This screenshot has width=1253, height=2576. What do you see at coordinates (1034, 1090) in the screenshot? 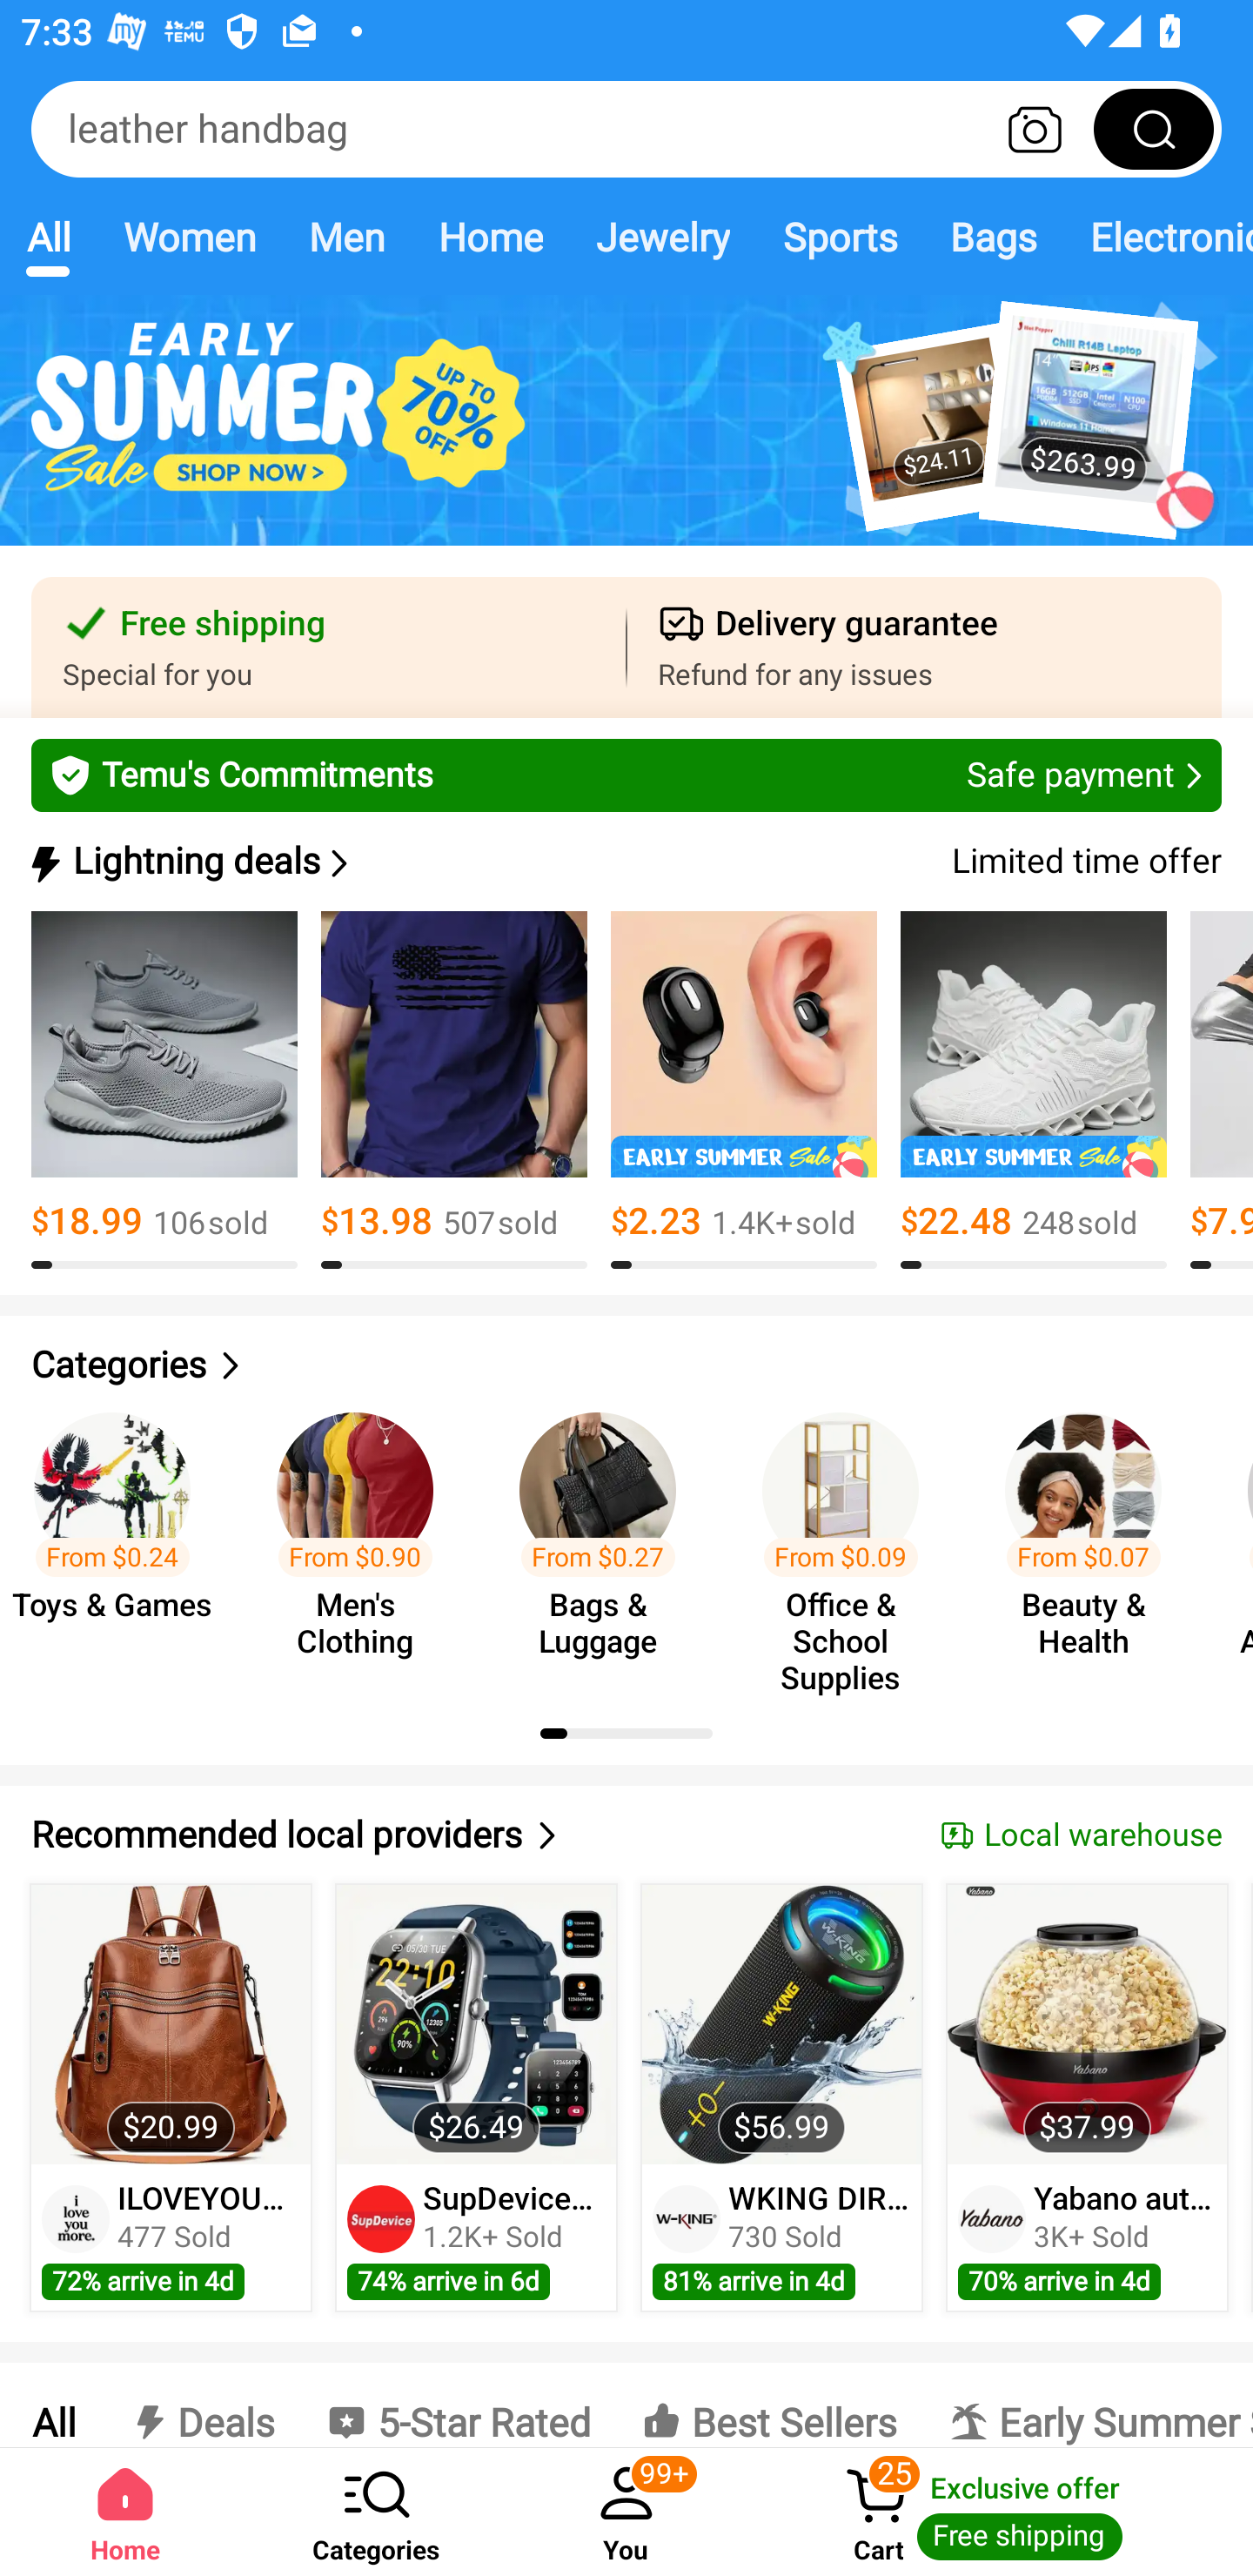
I see `$22.48 248￼sold 8.0` at bounding box center [1034, 1090].